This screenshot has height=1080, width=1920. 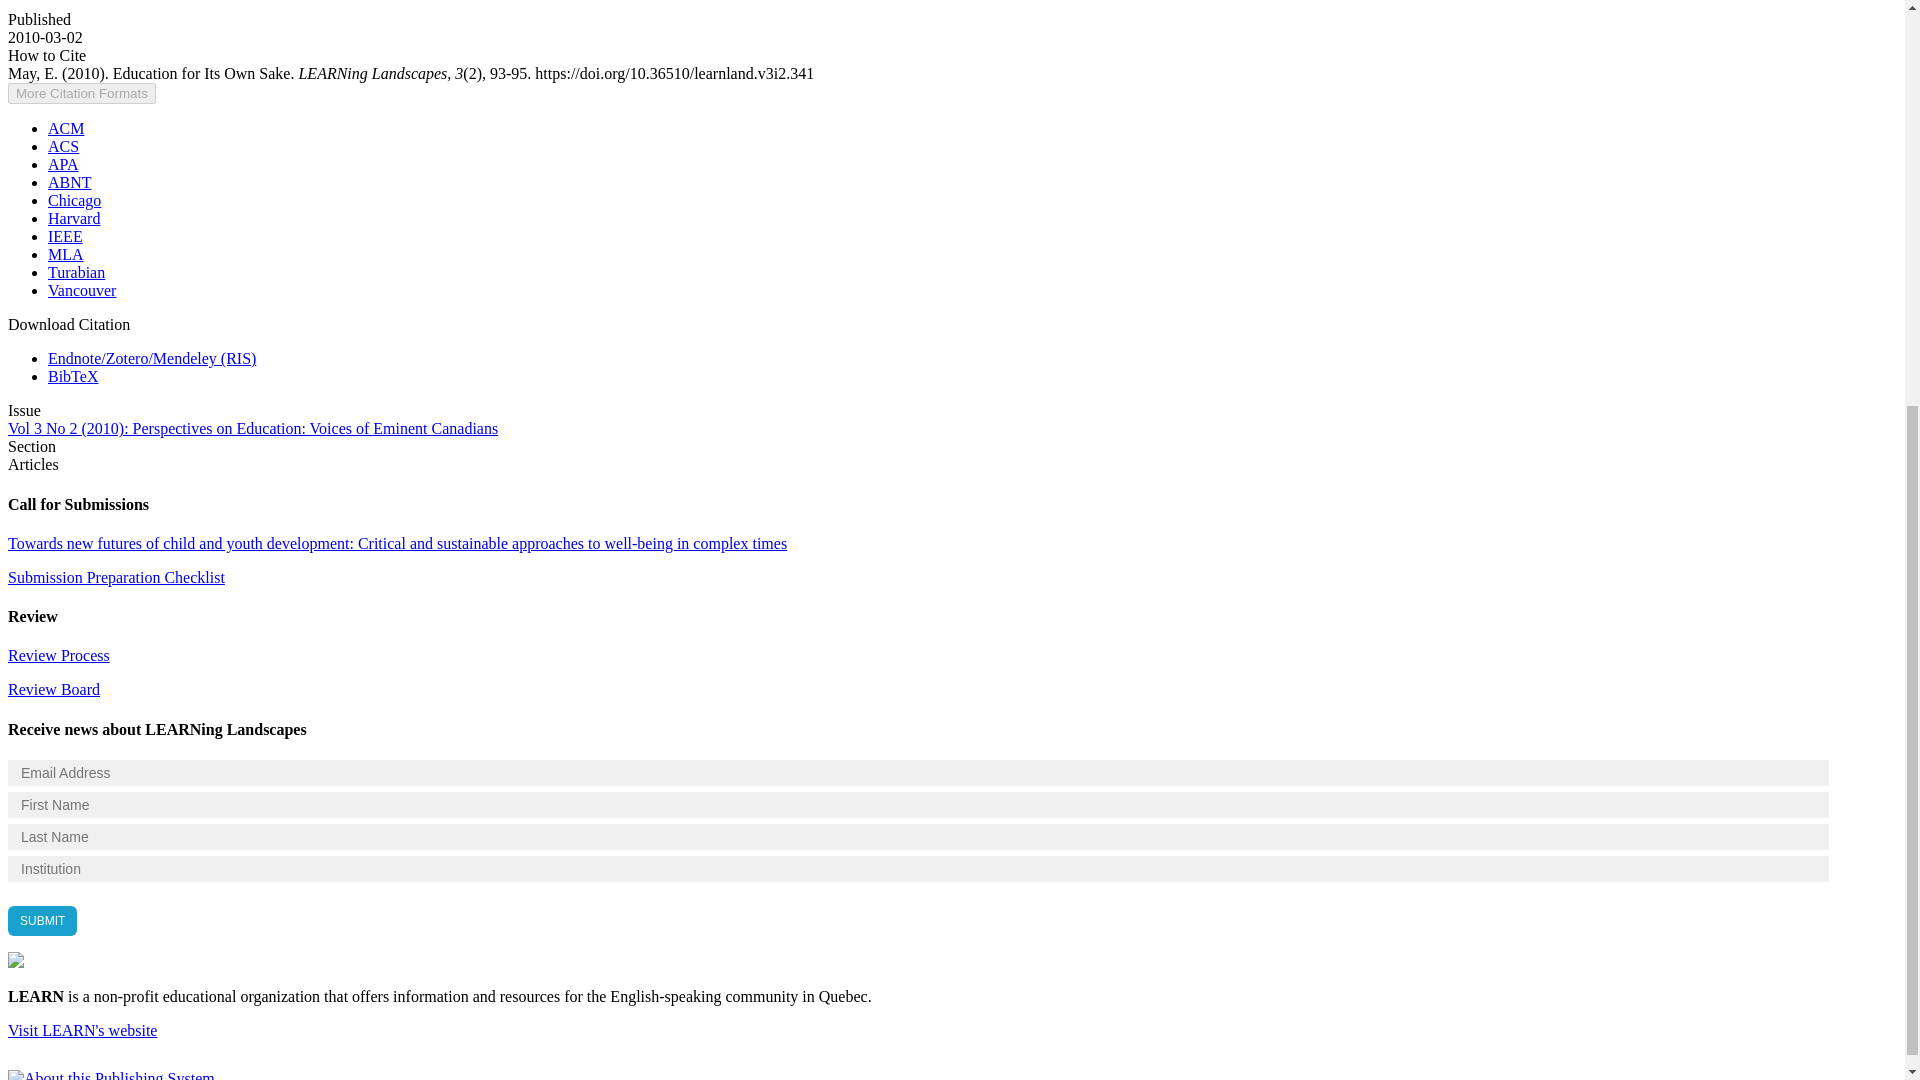 What do you see at coordinates (82, 1030) in the screenshot?
I see `Visit LEARN's website` at bounding box center [82, 1030].